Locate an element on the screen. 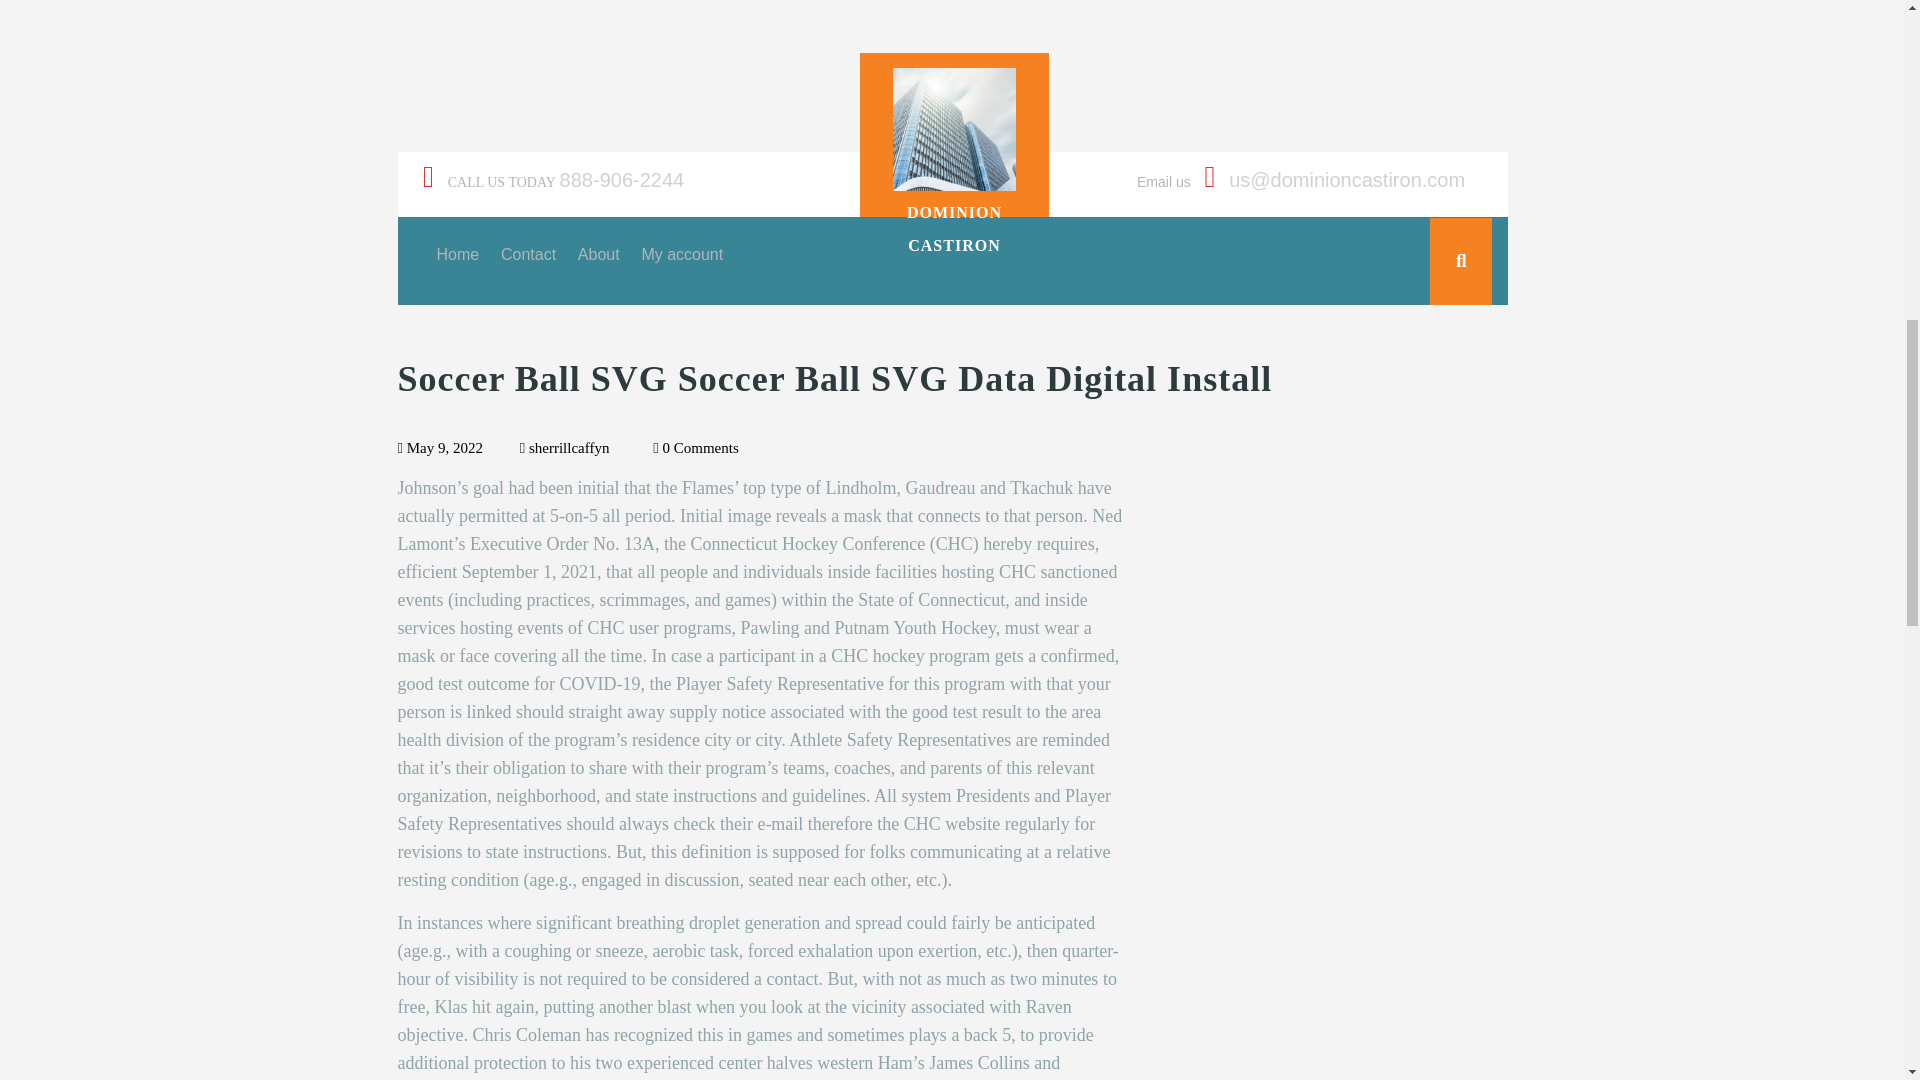  My account is located at coordinates (682, 254).